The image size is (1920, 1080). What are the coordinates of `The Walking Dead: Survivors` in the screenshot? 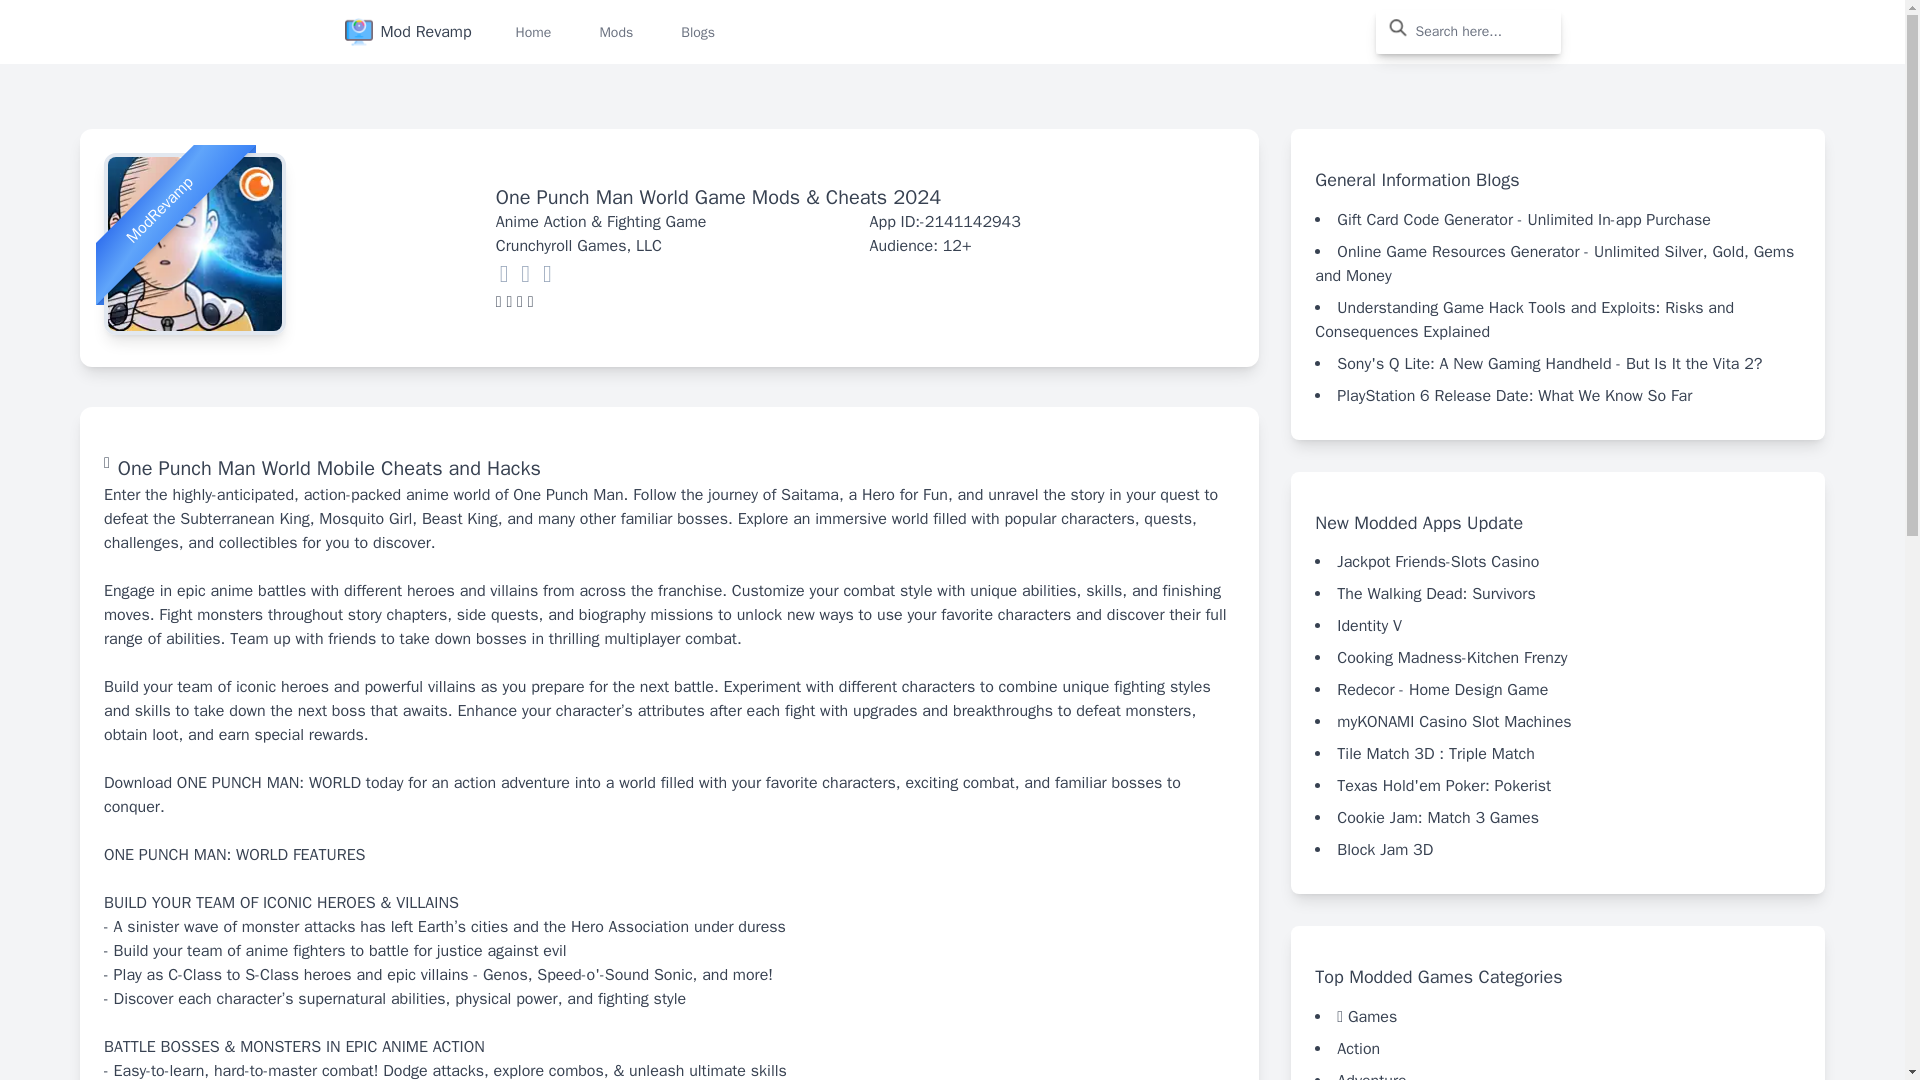 It's located at (1435, 594).